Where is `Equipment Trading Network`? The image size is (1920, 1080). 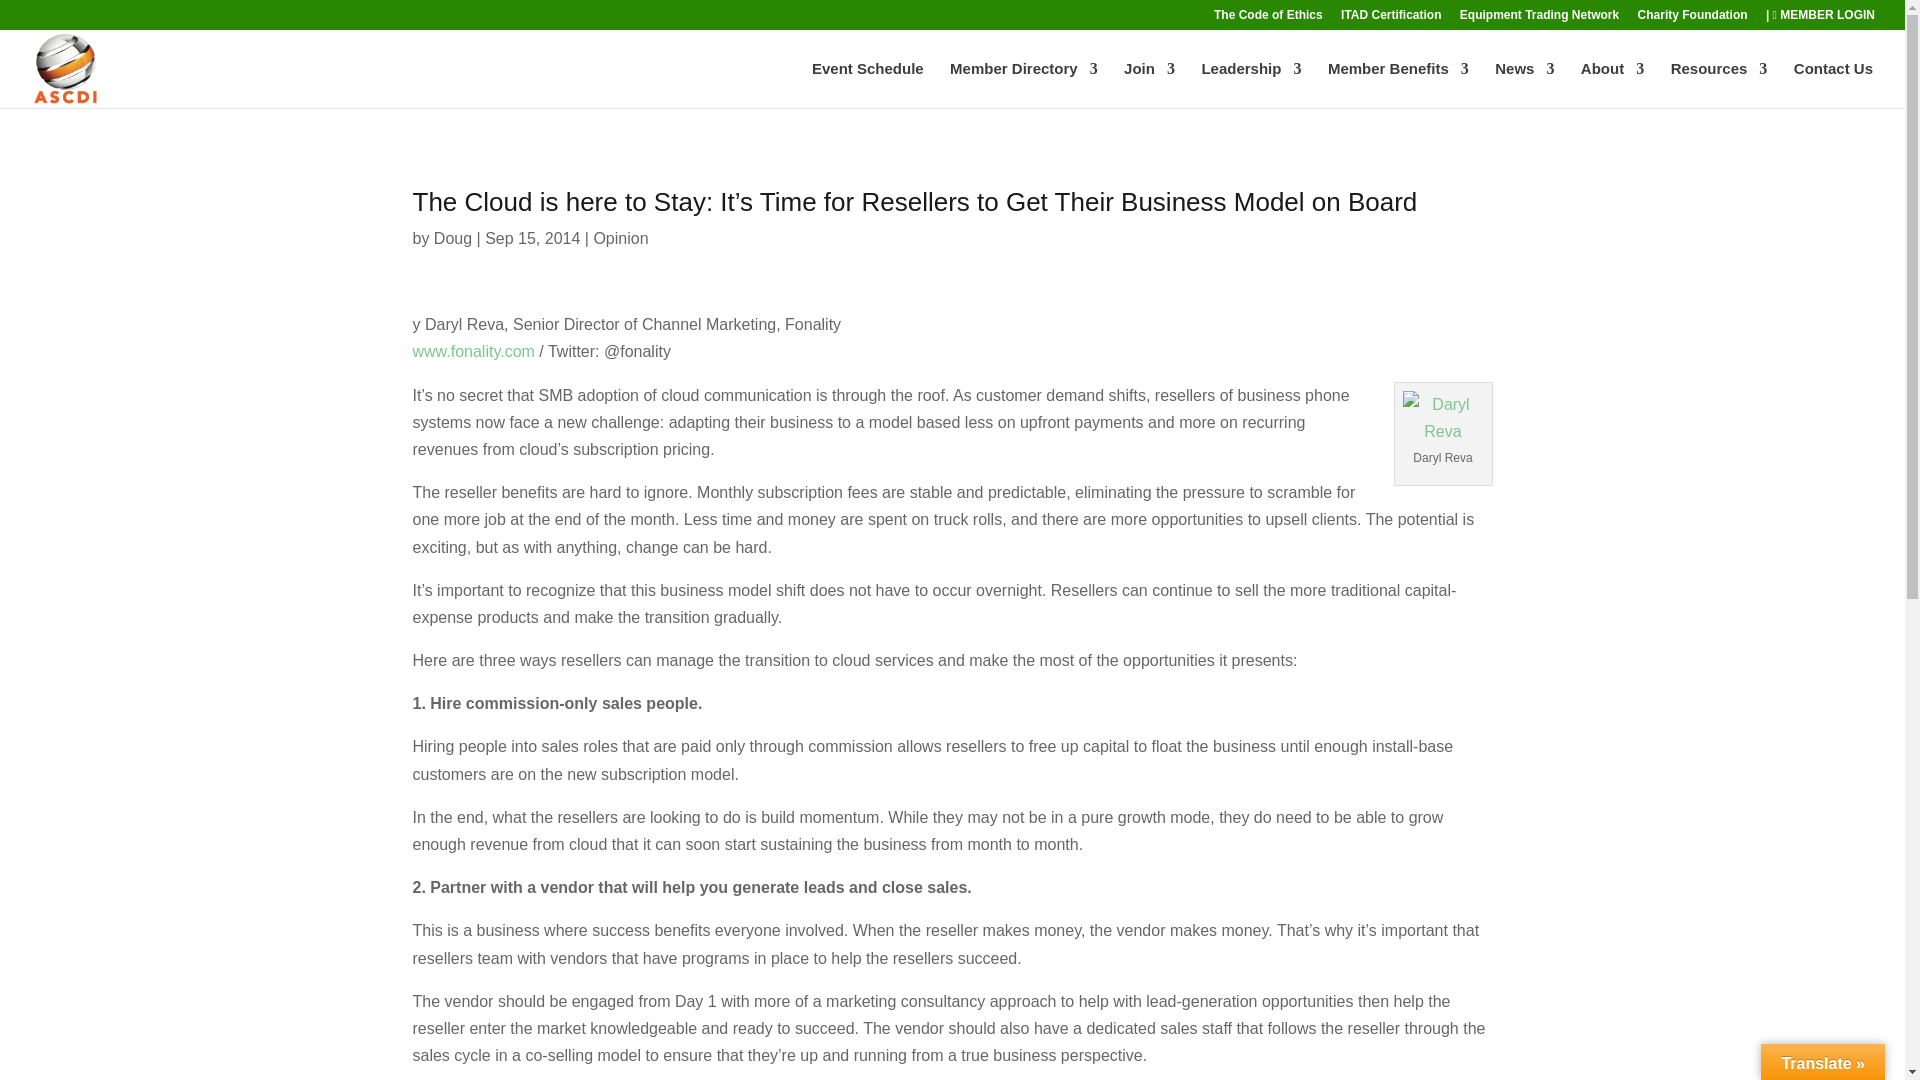 Equipment Trading Network is located at coordinates (1538, 19).